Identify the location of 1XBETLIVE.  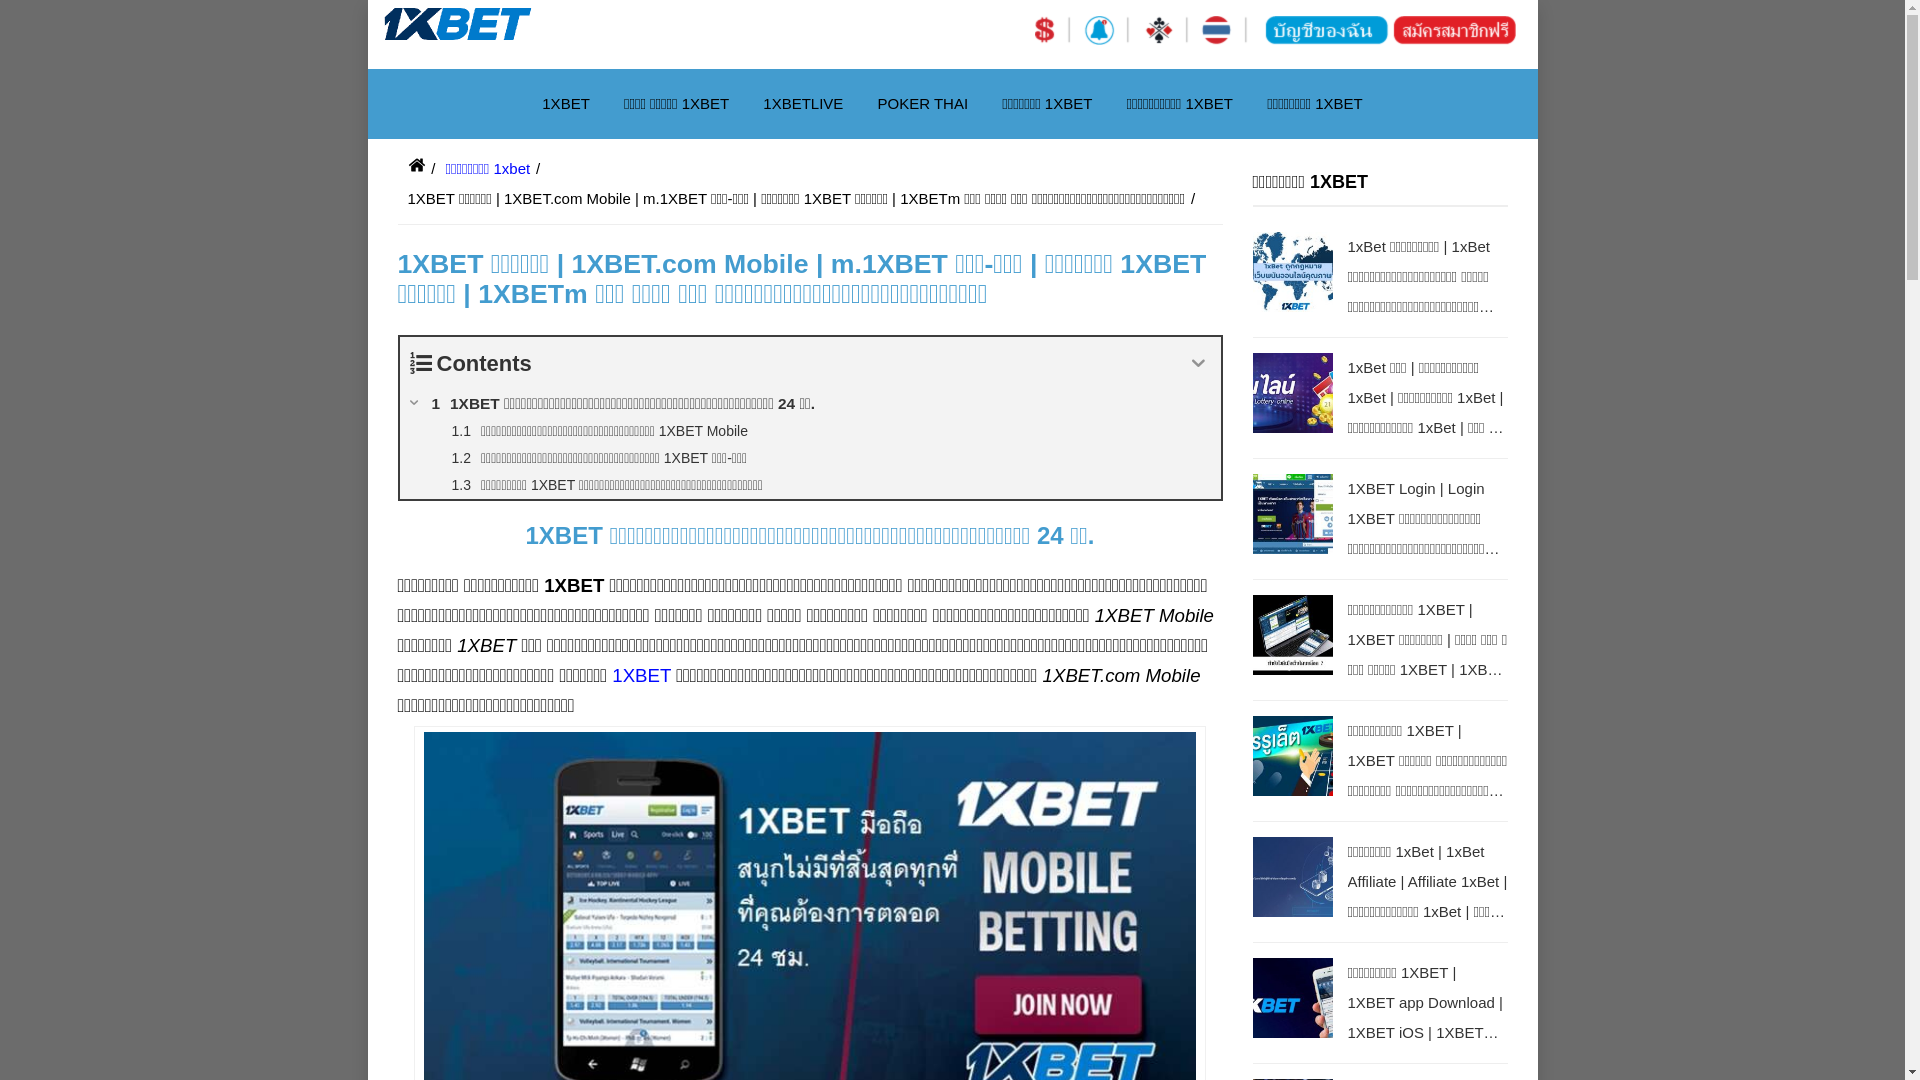
(803, 104).